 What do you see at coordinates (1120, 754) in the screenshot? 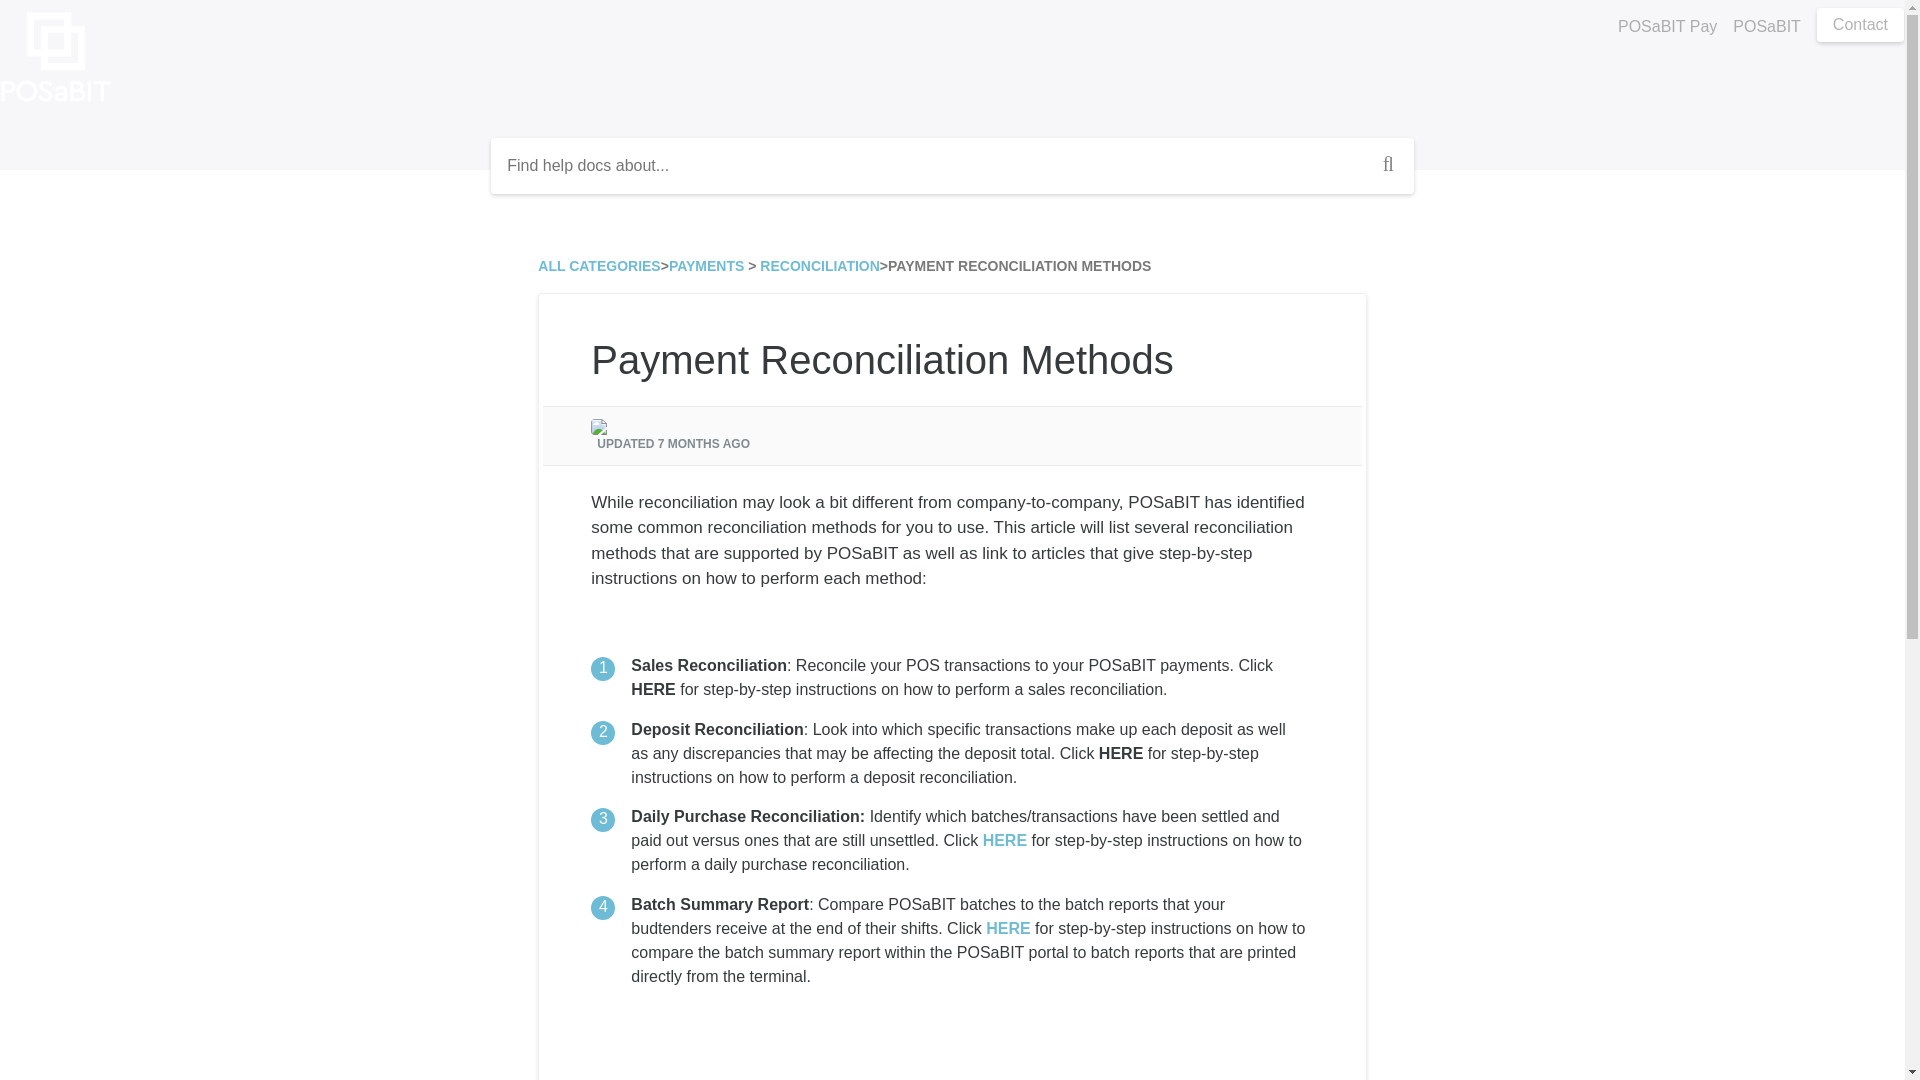
I see `HERE` at bounding box center [1120, 754].